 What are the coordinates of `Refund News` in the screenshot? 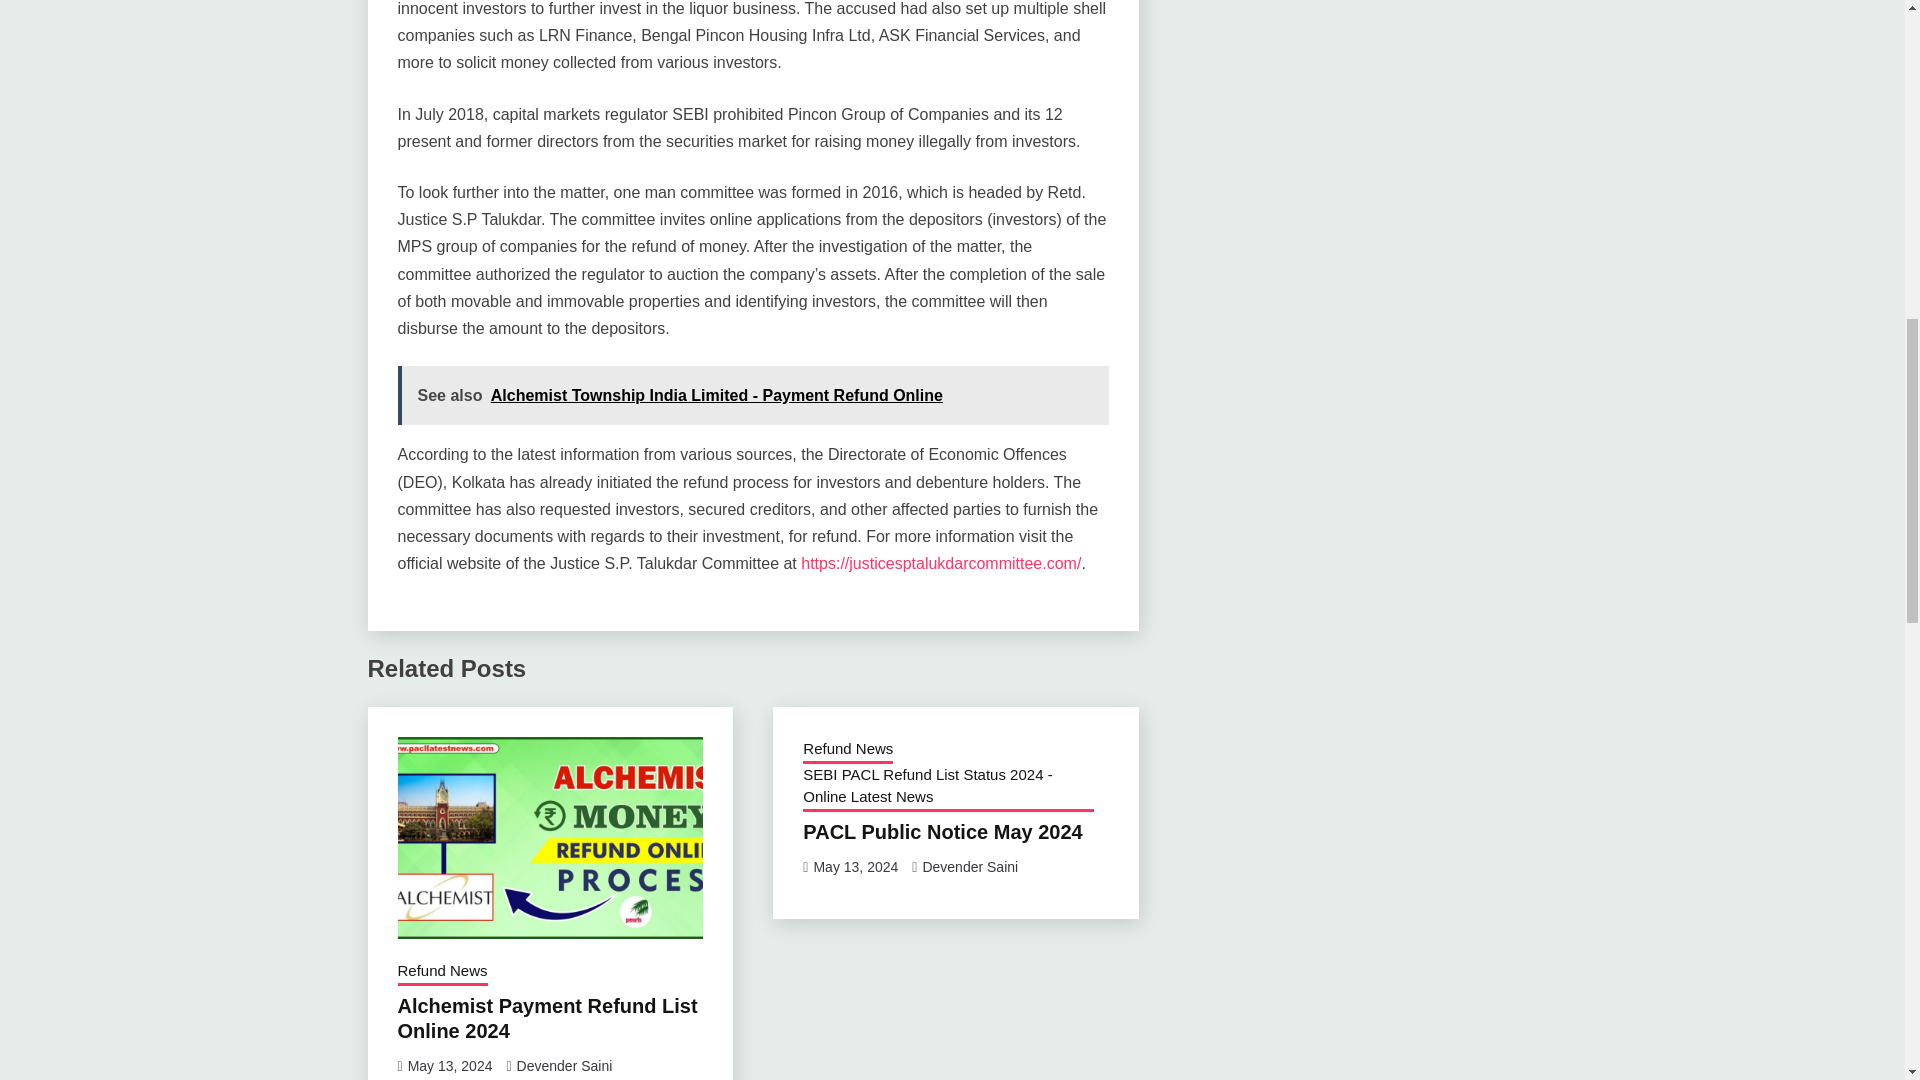 It's located at (847, 750).